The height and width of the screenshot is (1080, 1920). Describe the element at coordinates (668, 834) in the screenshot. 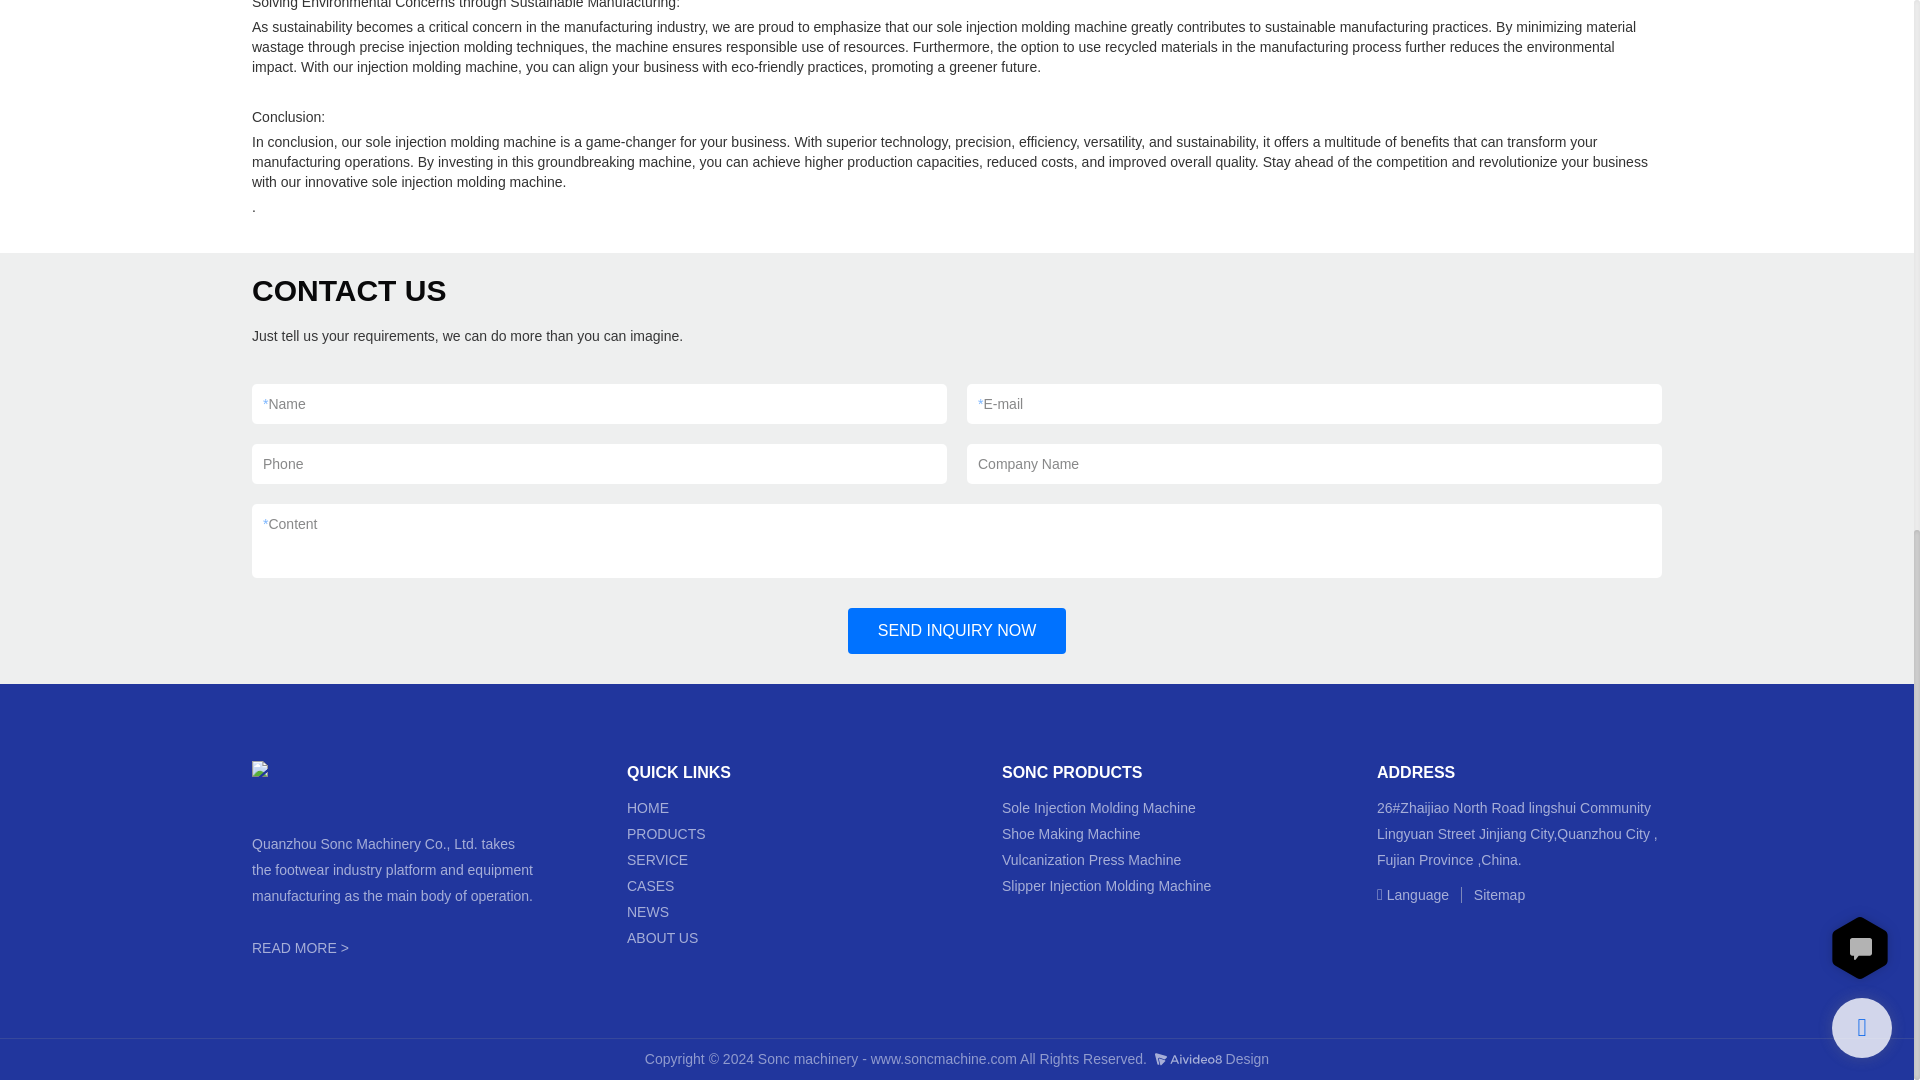

I see `PRODUCTS ` at that location.